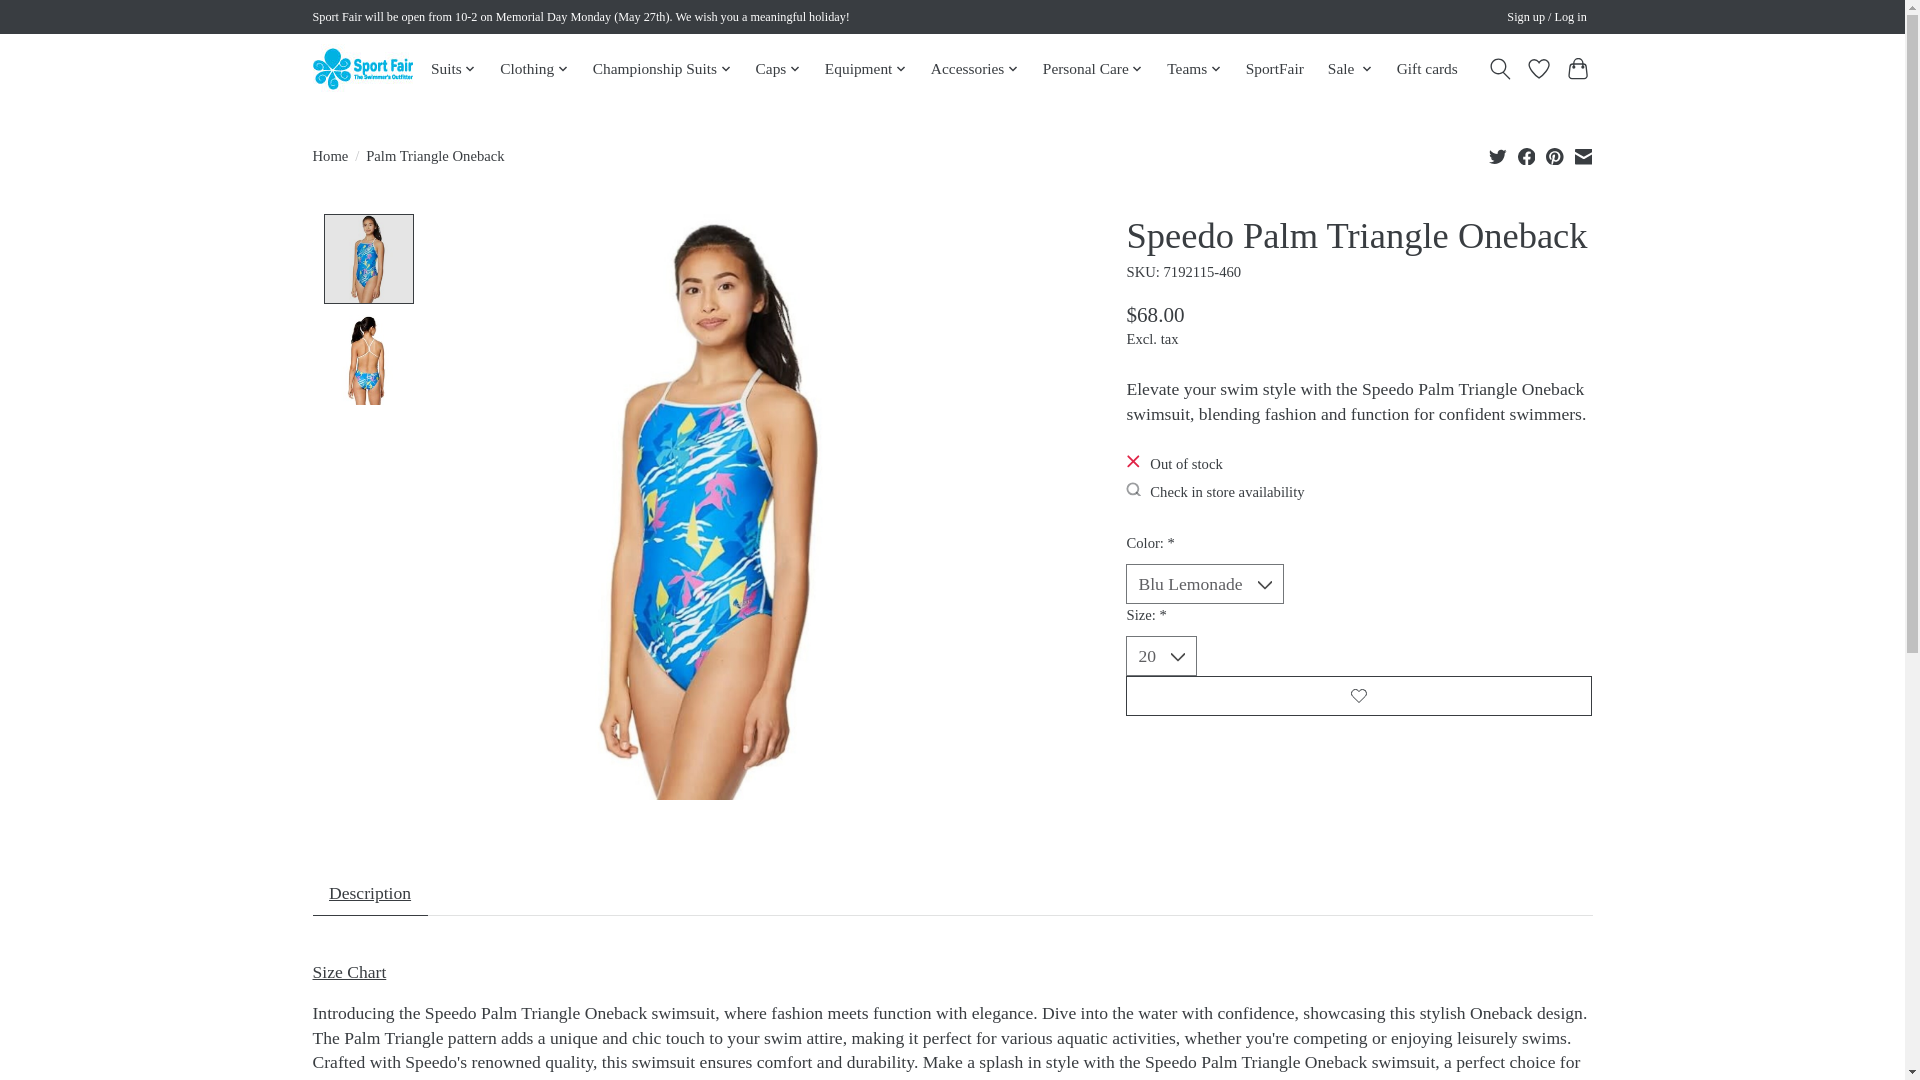 The height and width of the screenshot is (1080, 1920). I want to click on Share on Twitter, so click(1498, 156).